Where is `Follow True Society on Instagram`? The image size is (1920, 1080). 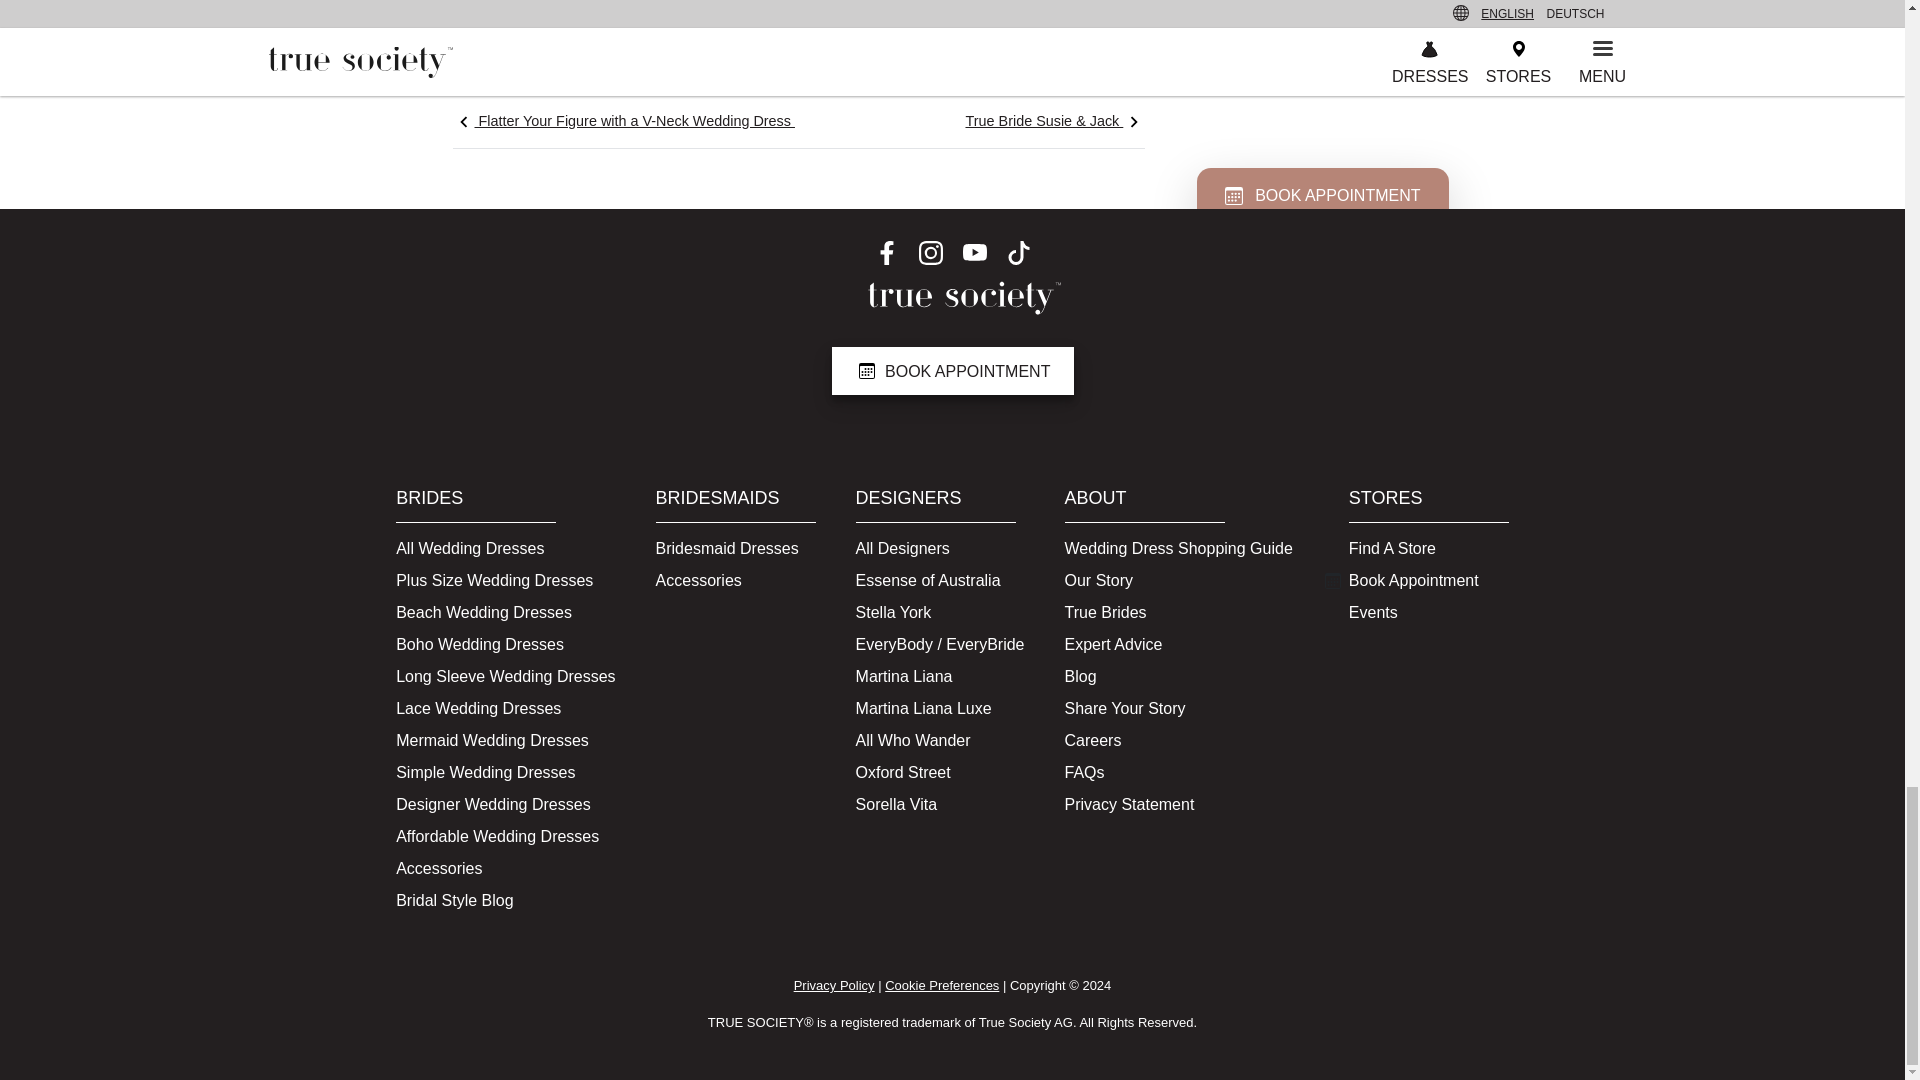
Follow True Society on Instagram is located at coordinates (930, 252).